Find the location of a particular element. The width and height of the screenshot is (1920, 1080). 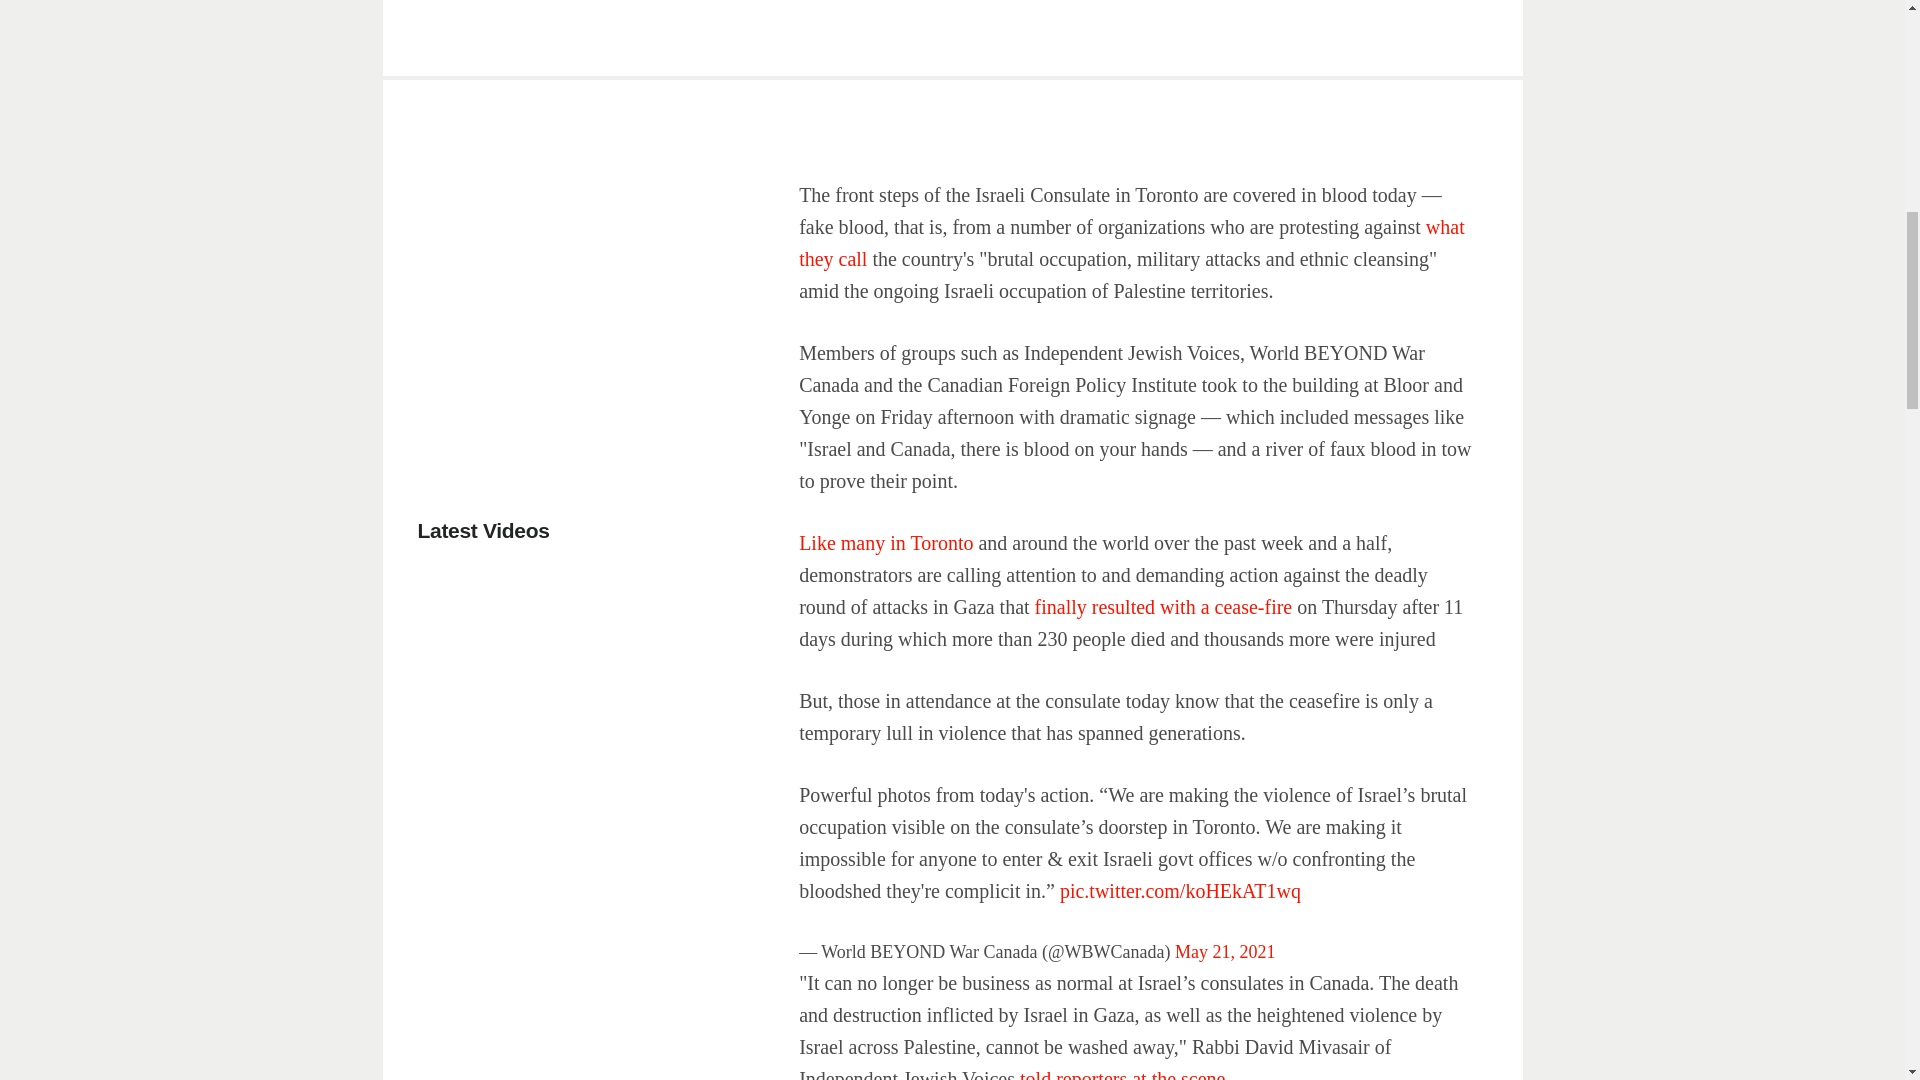

told reporters at the scene is located at coordinates (1122, 1074).